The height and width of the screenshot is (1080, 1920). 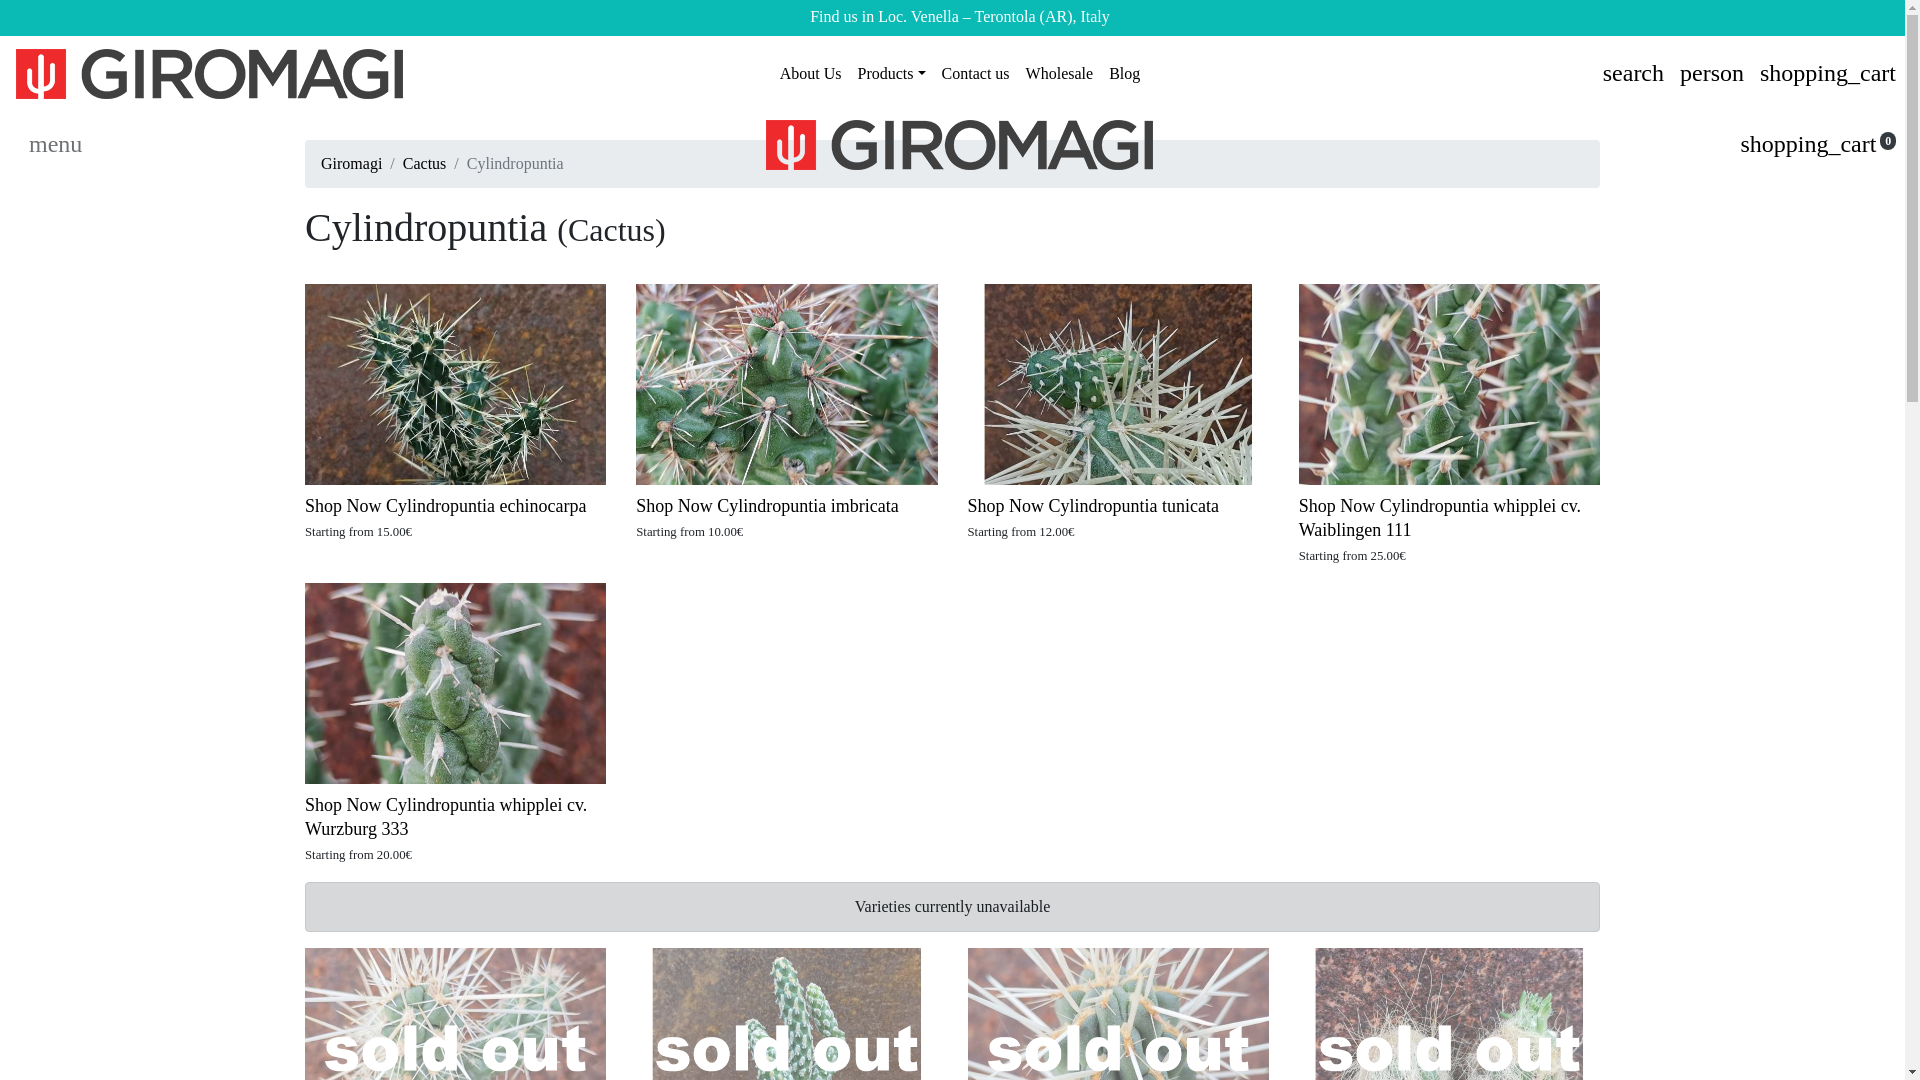 I want to click on Shop Now Cylindropuntia whipplei cv. Waiblingen 111, so click(x=1440, y=518).